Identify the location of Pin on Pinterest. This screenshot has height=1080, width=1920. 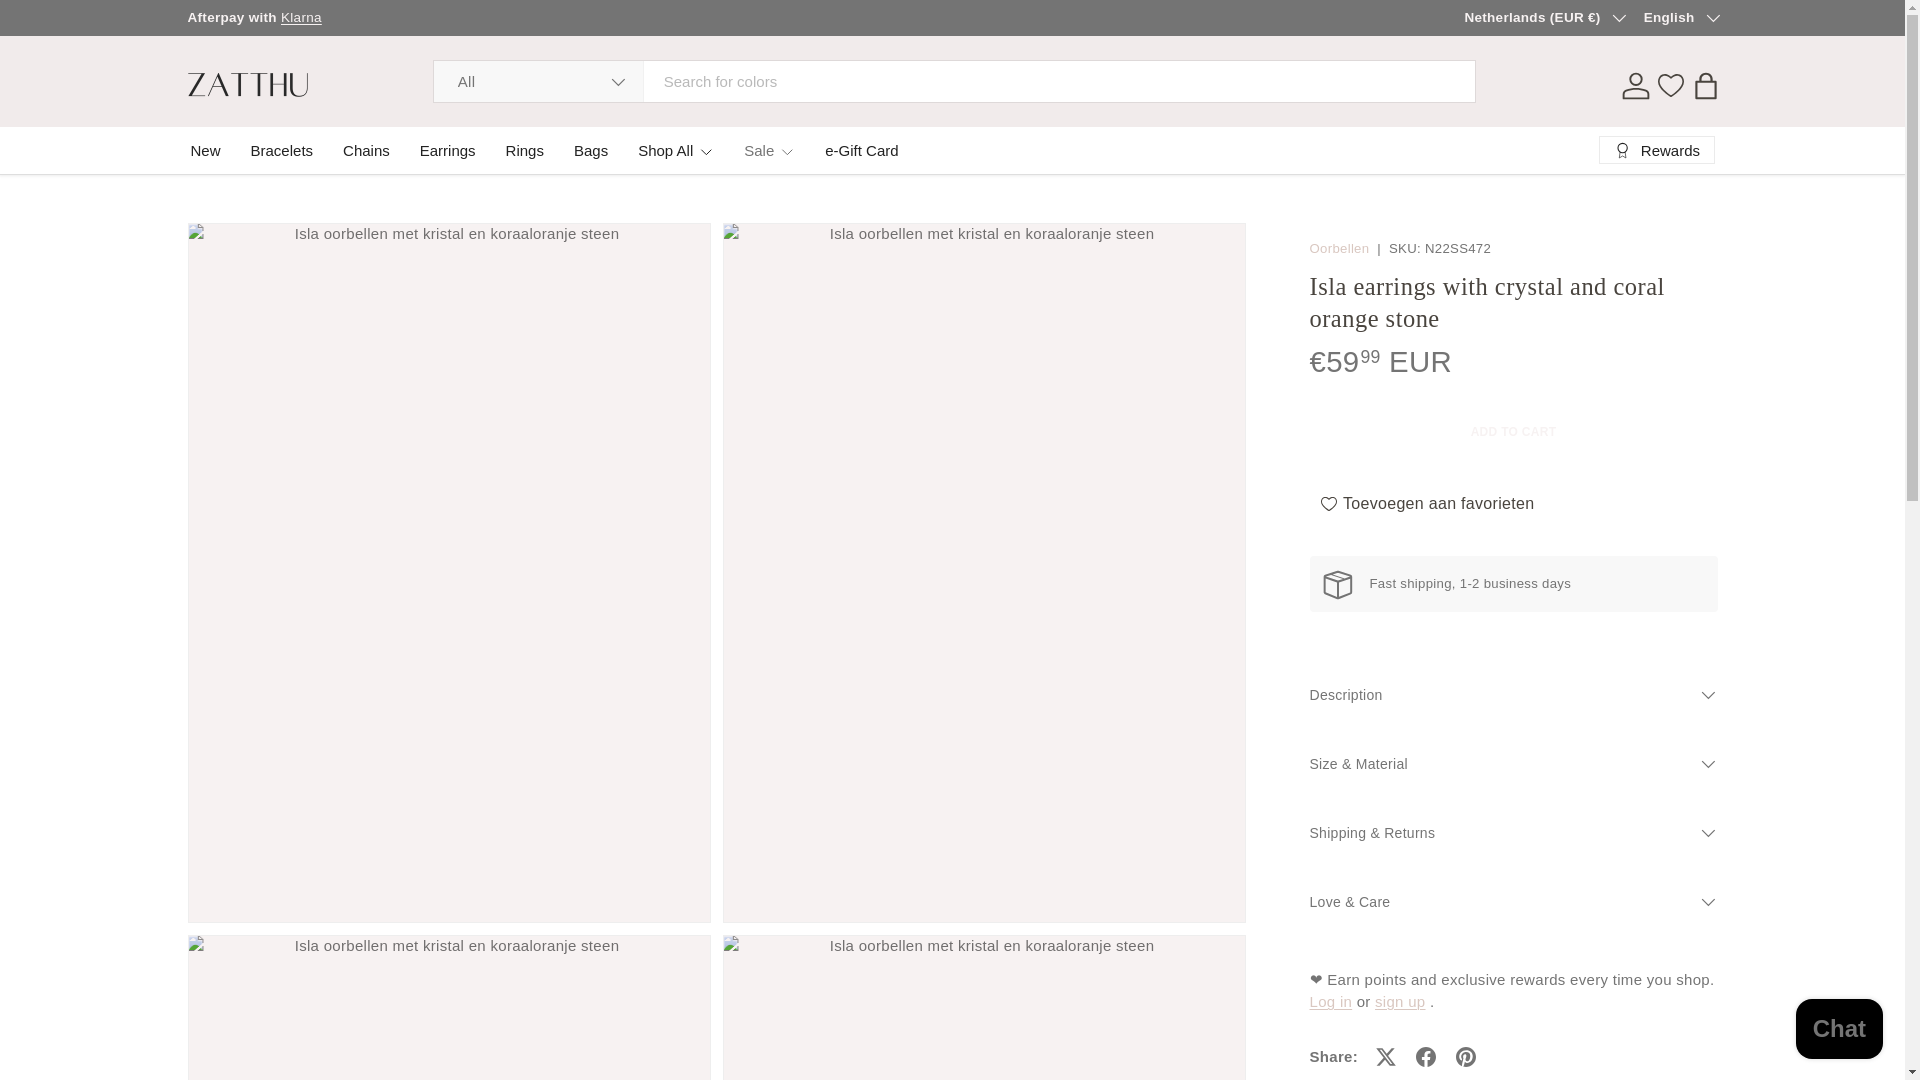
(1466, 1056).